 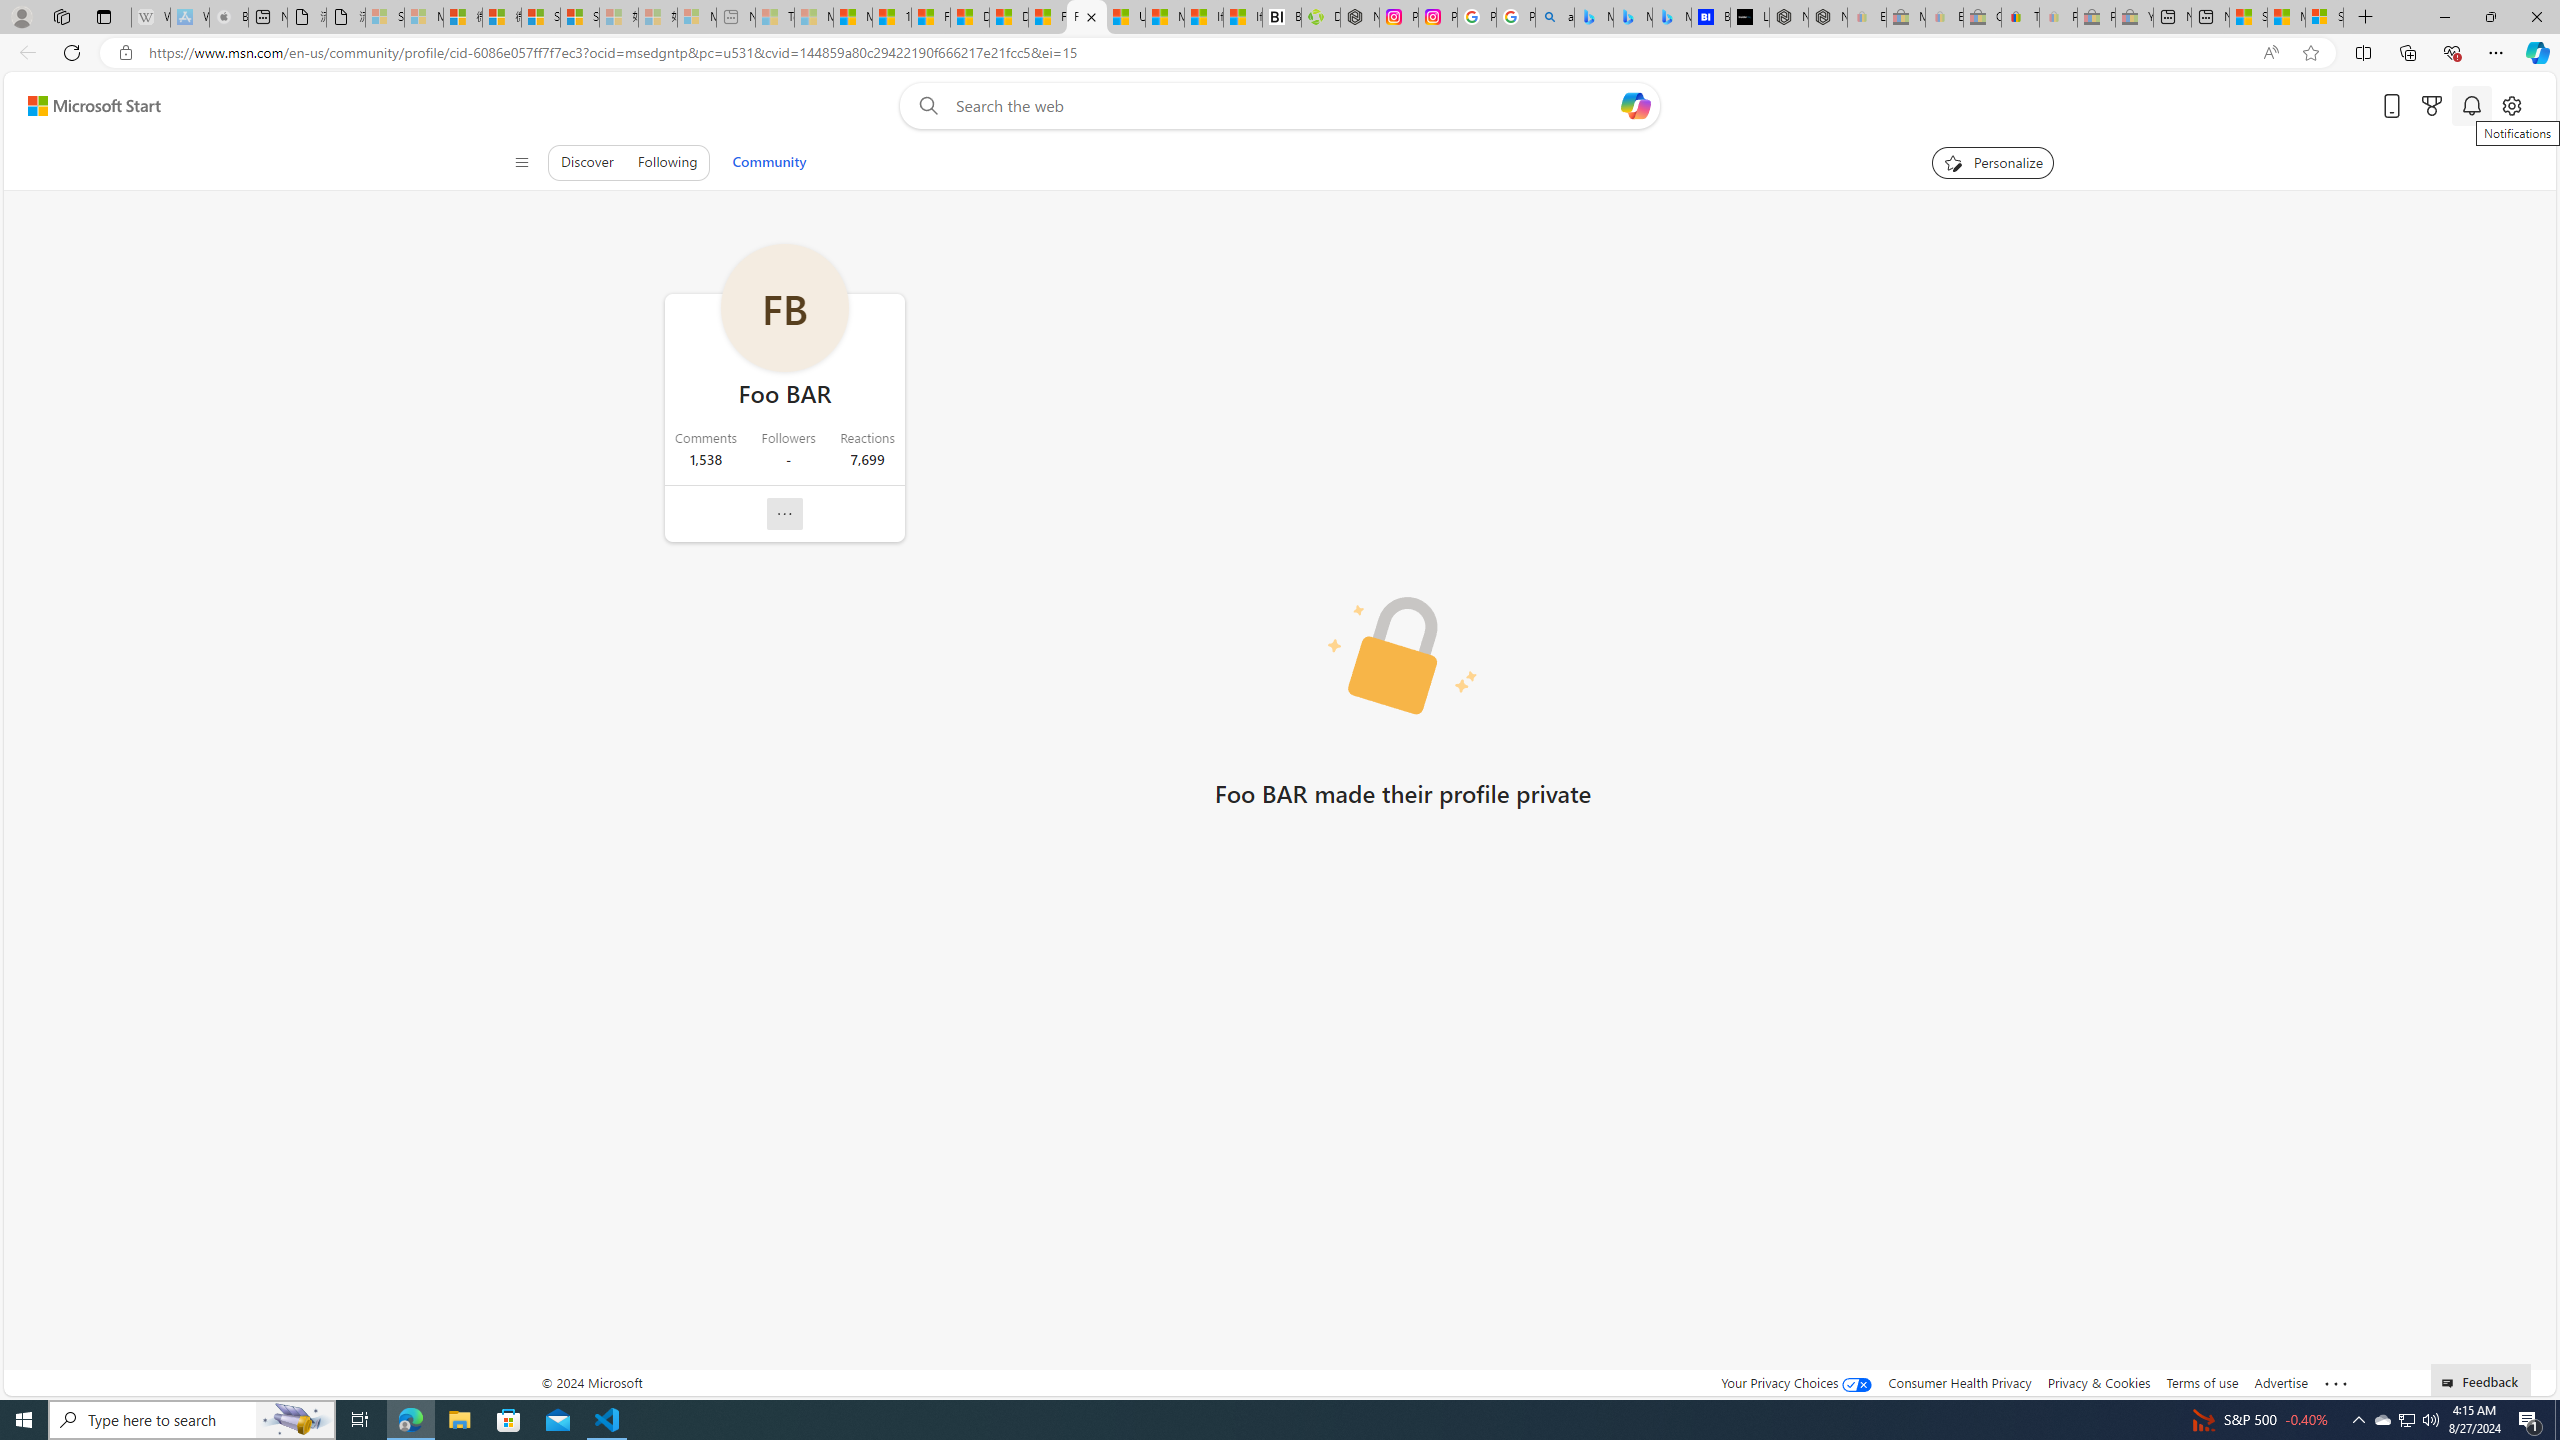 I want to click on Microsoft Bing Travel - Shangri-La Hotel Bangkok, so click(x=1671, y=17).